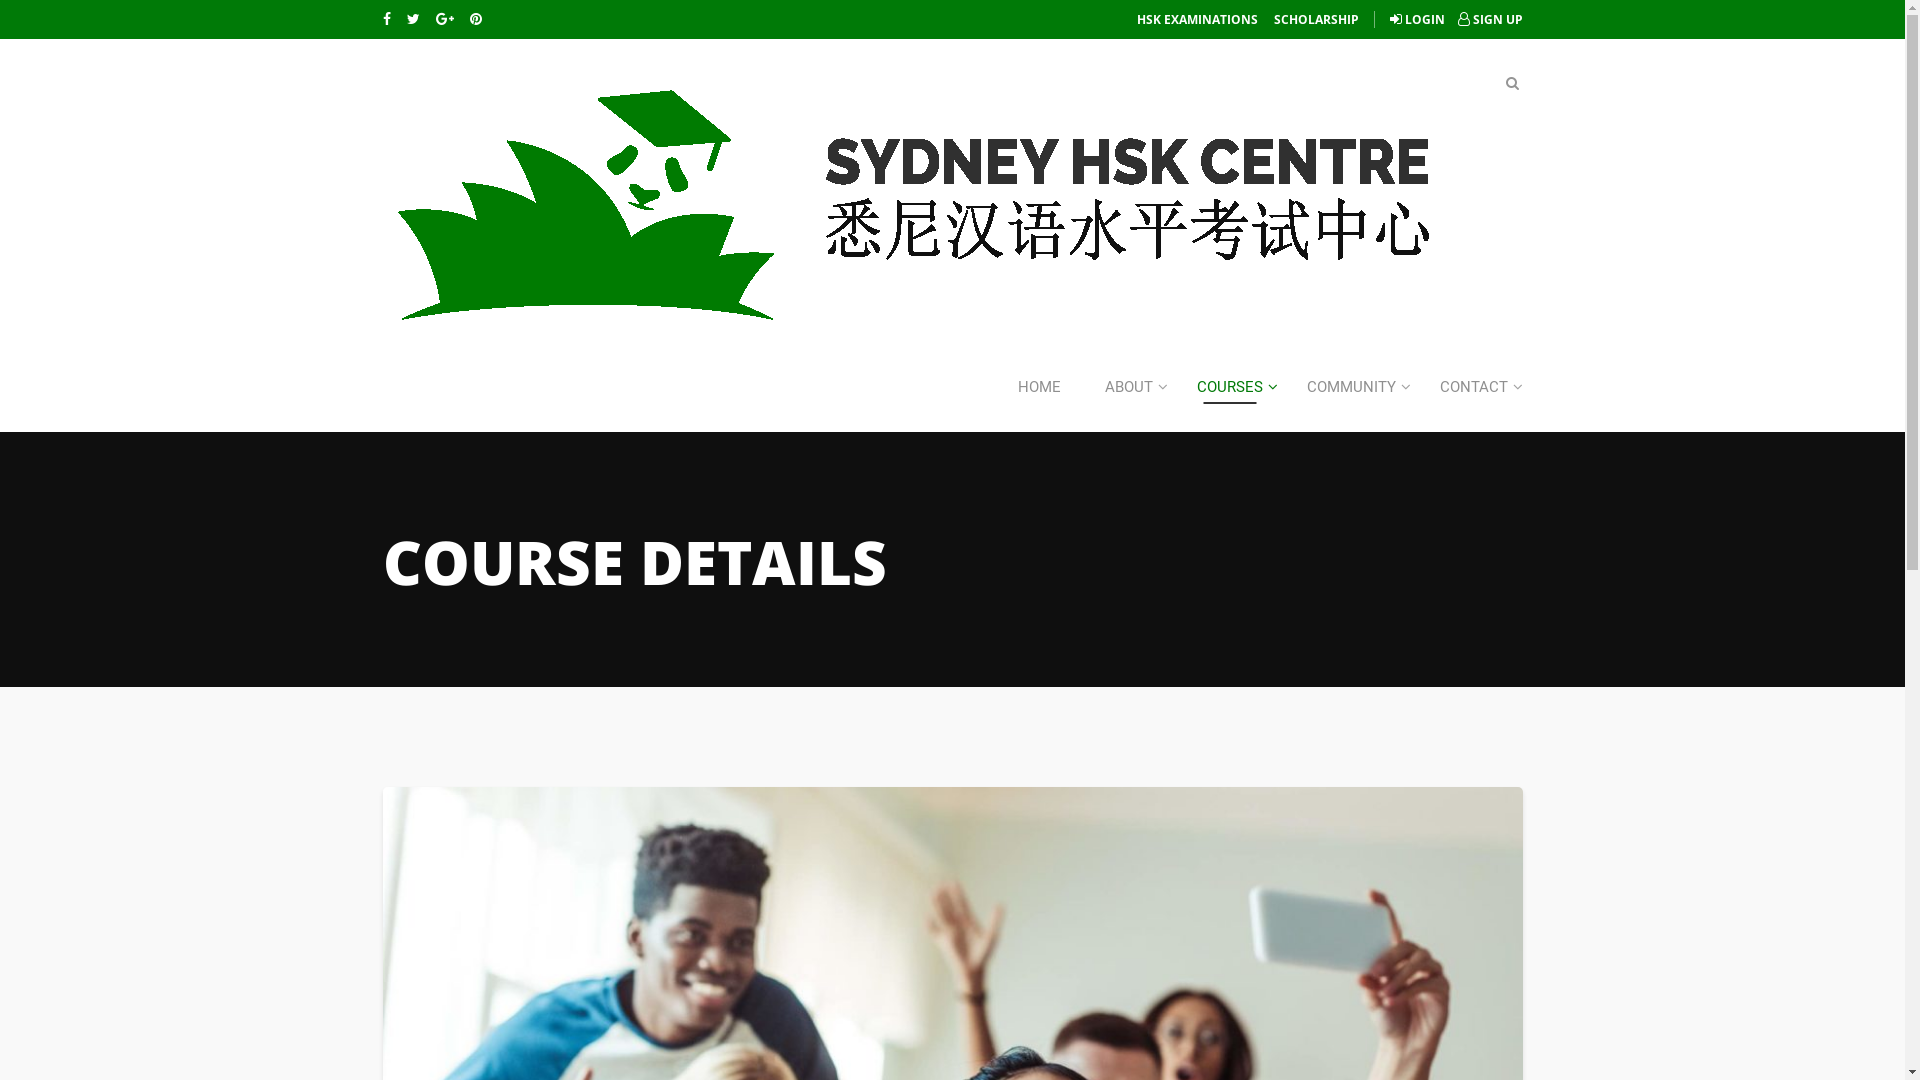  What do you see at coordinates (1229, 387) in the screenshot?
I see `COURSES` at bounding box center [1229, 387].